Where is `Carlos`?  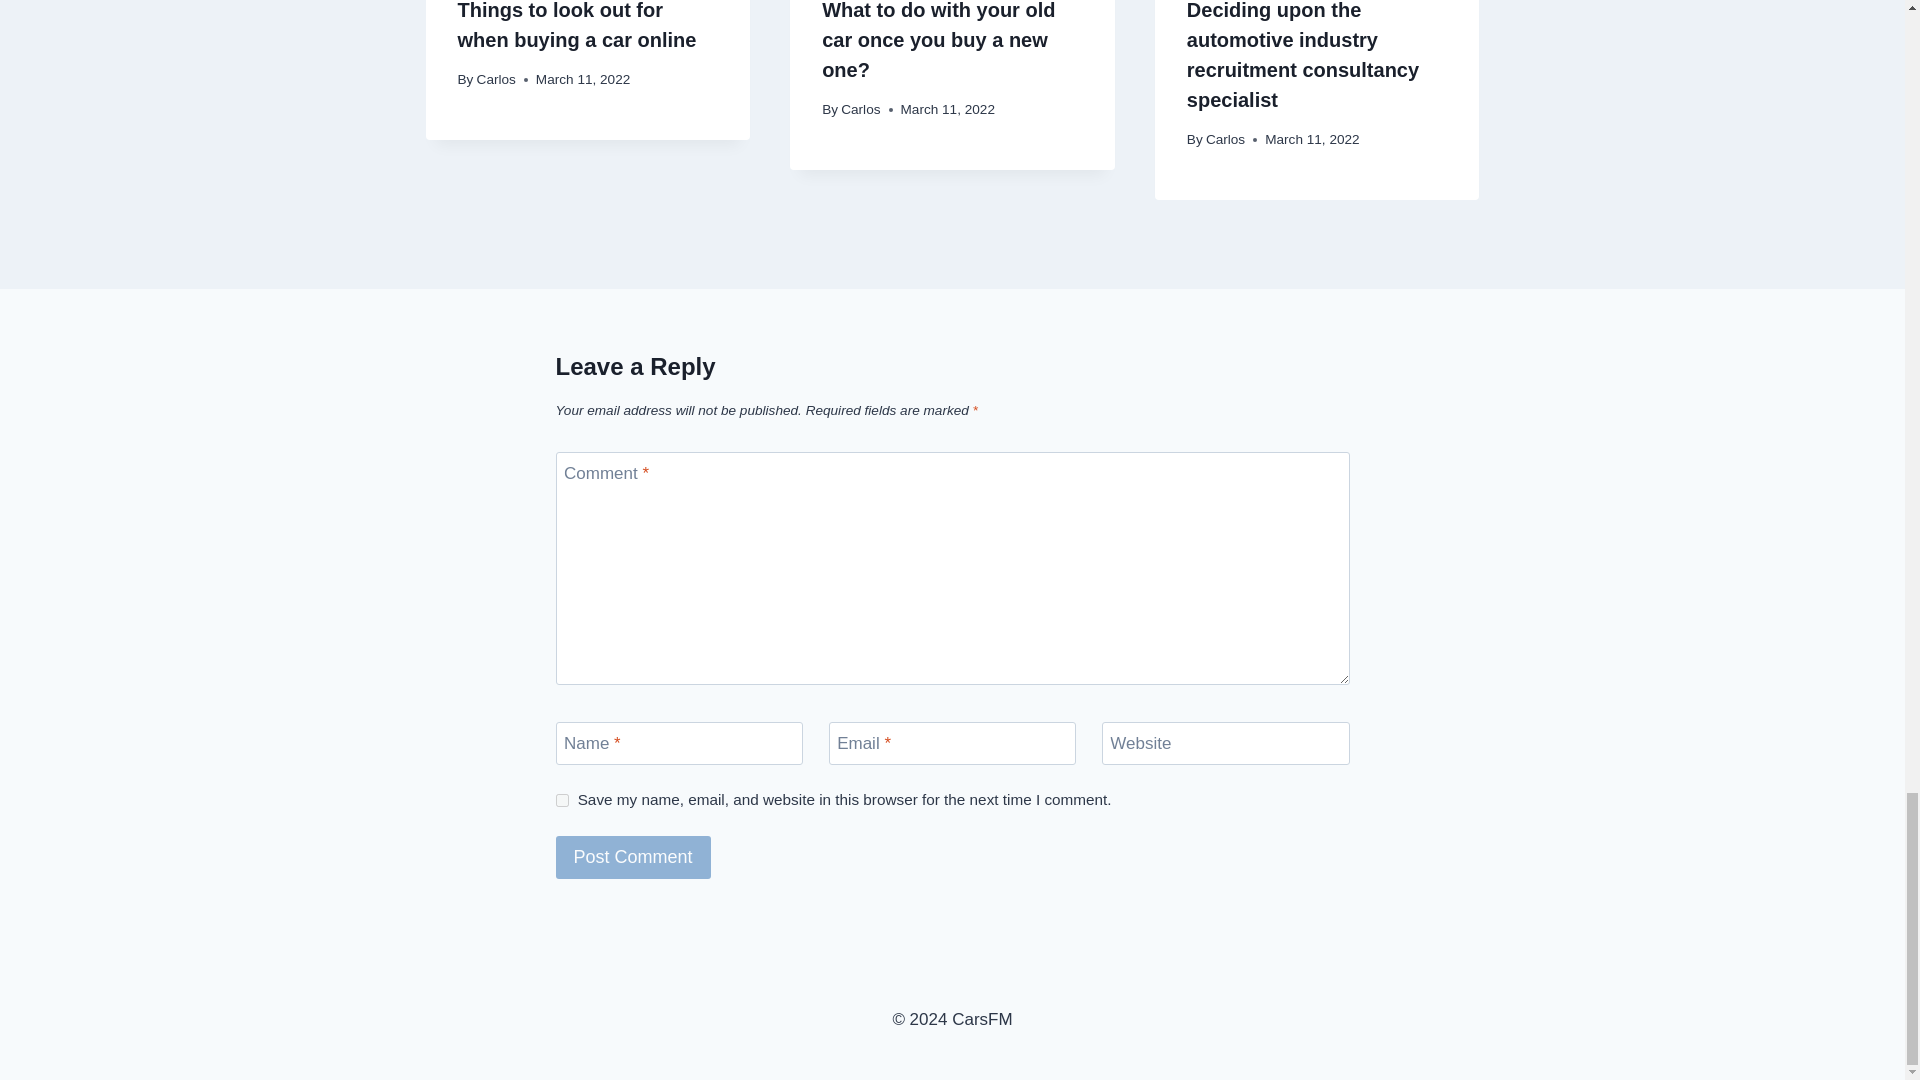
Carlos is located at coordinates (496, 80).